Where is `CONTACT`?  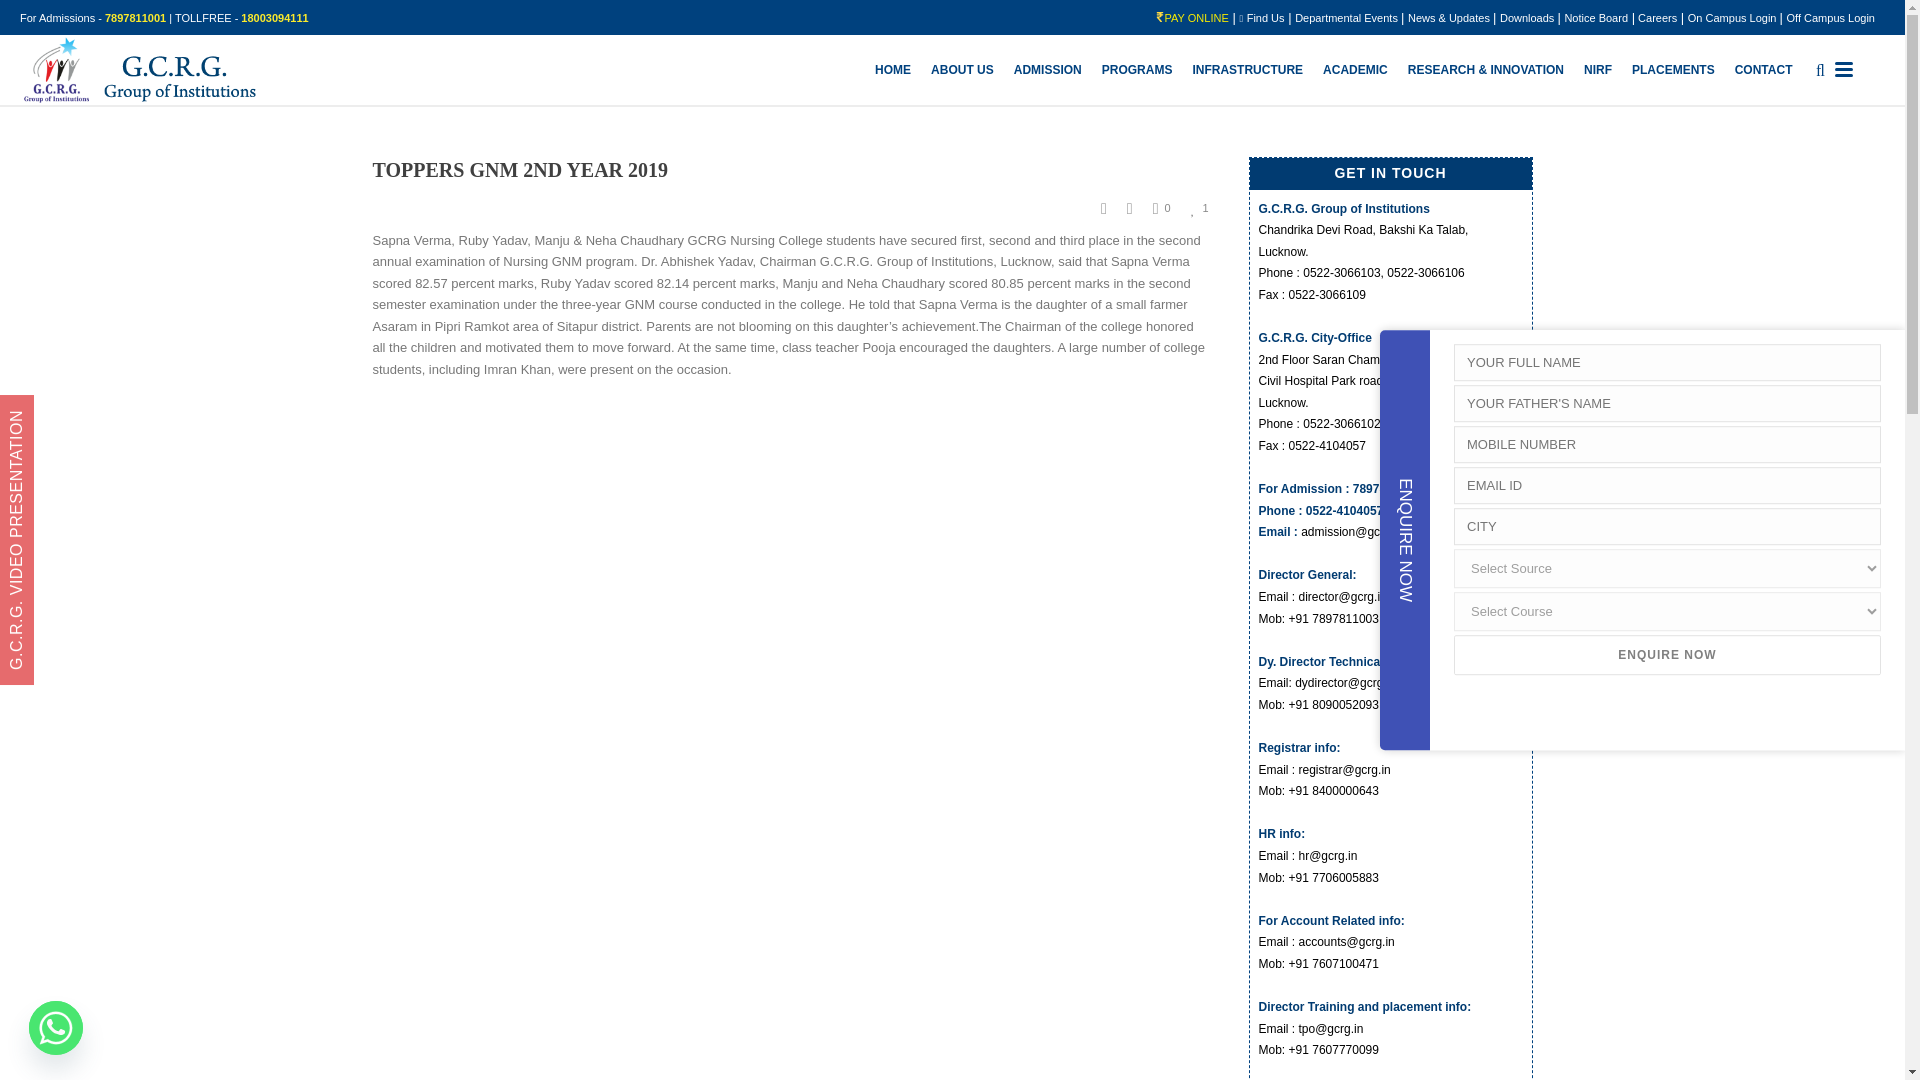 CONTACT is located at coordinates (1763, 71).